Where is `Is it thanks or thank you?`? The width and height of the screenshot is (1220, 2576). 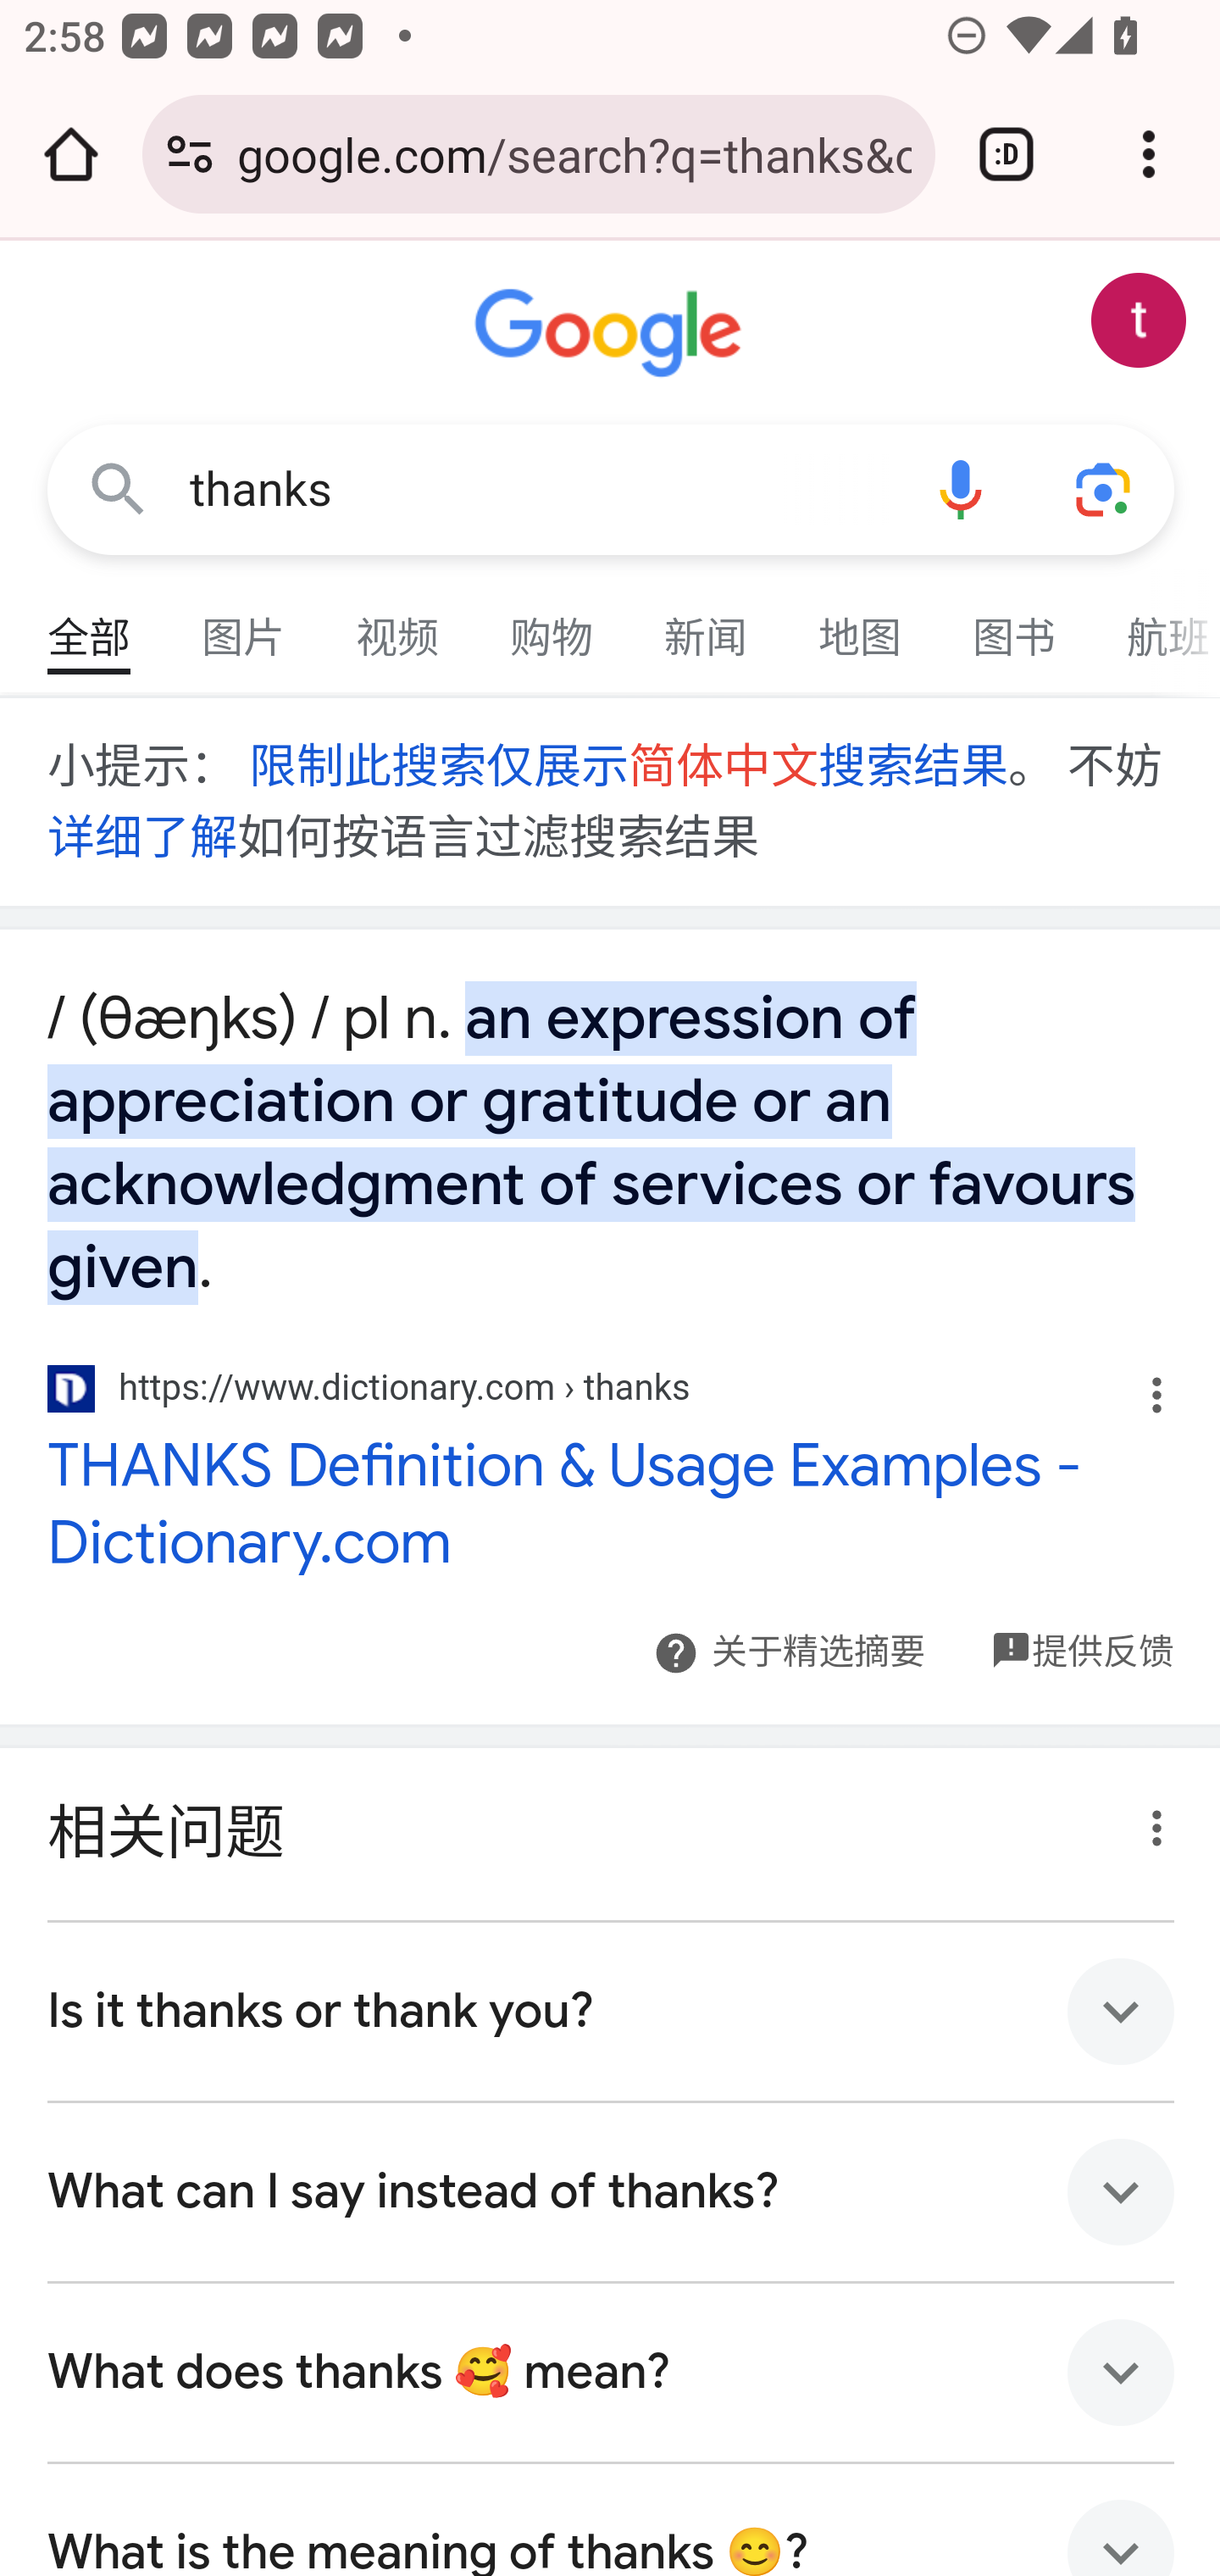 Is it thanks or thank you? is located at coordinates (612, 2012).